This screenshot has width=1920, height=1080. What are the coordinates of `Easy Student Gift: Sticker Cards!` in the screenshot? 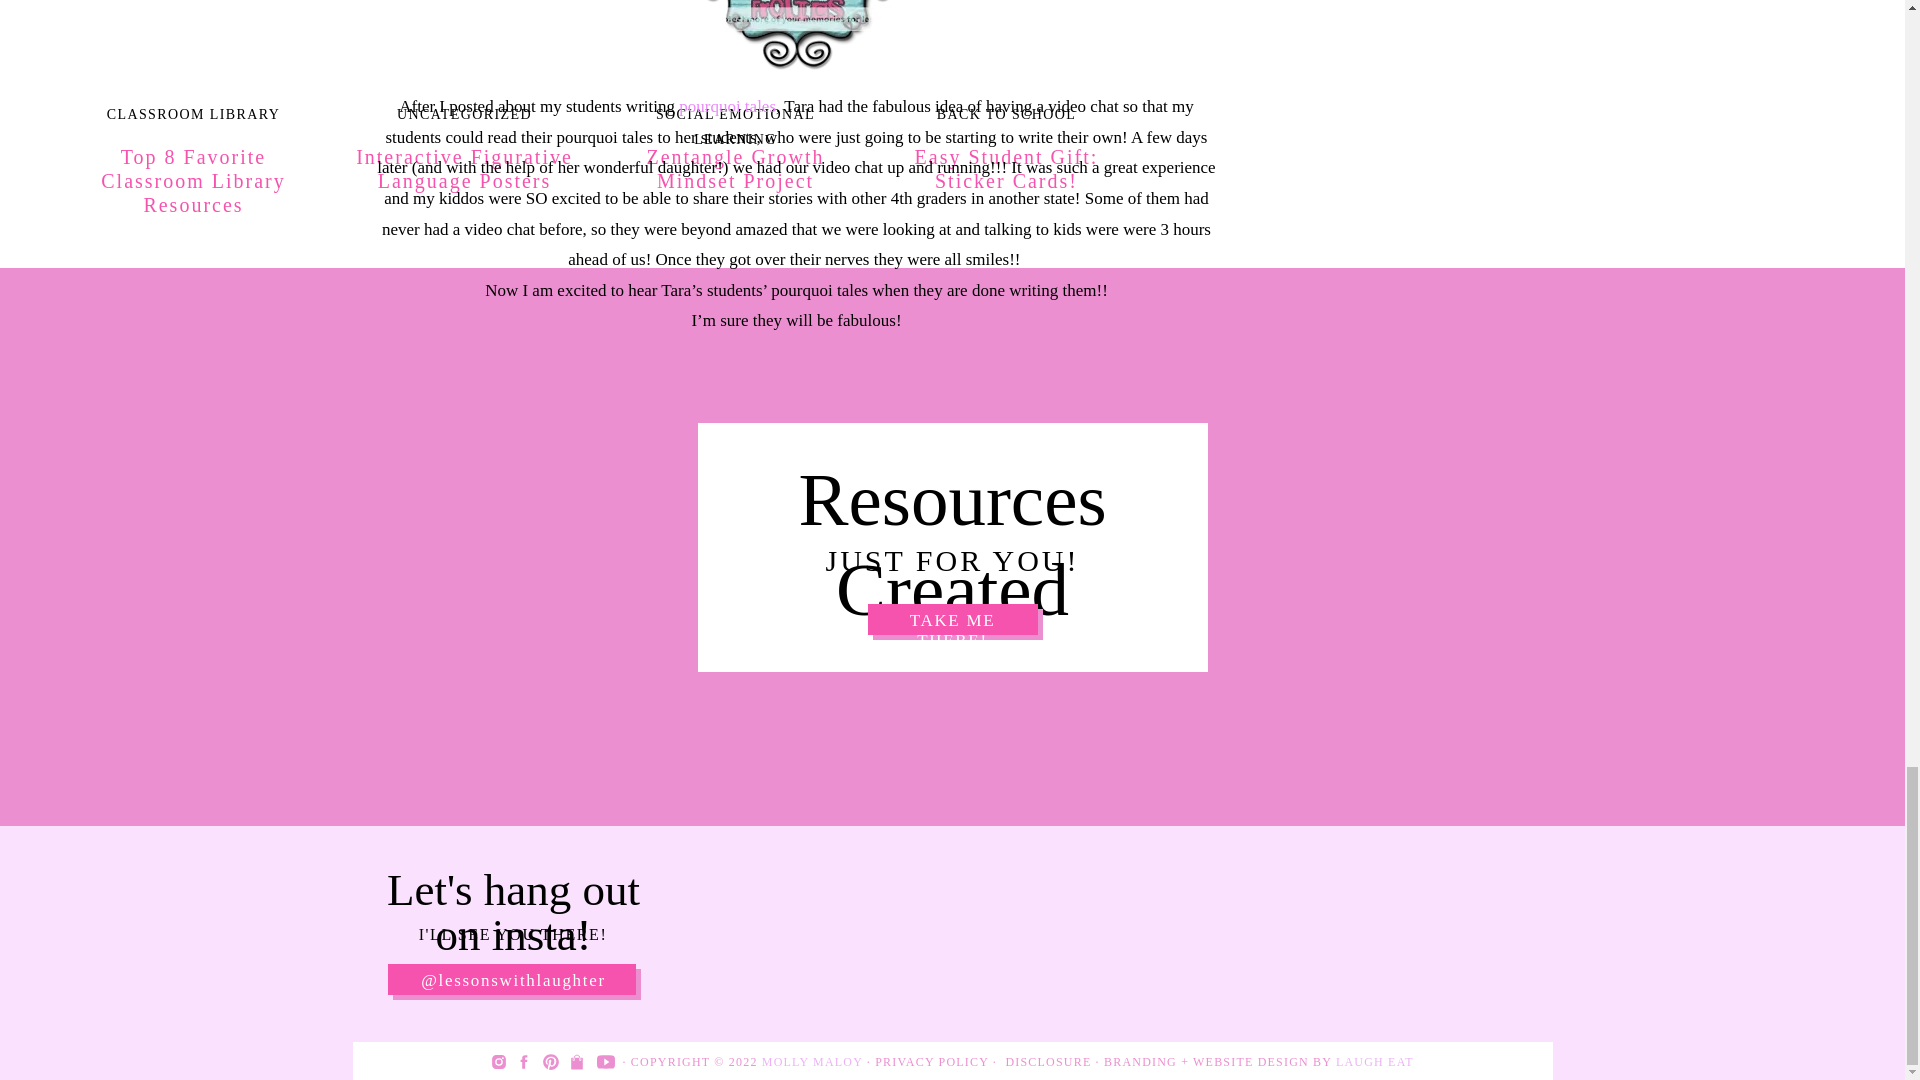 It's located at (1006, 41).